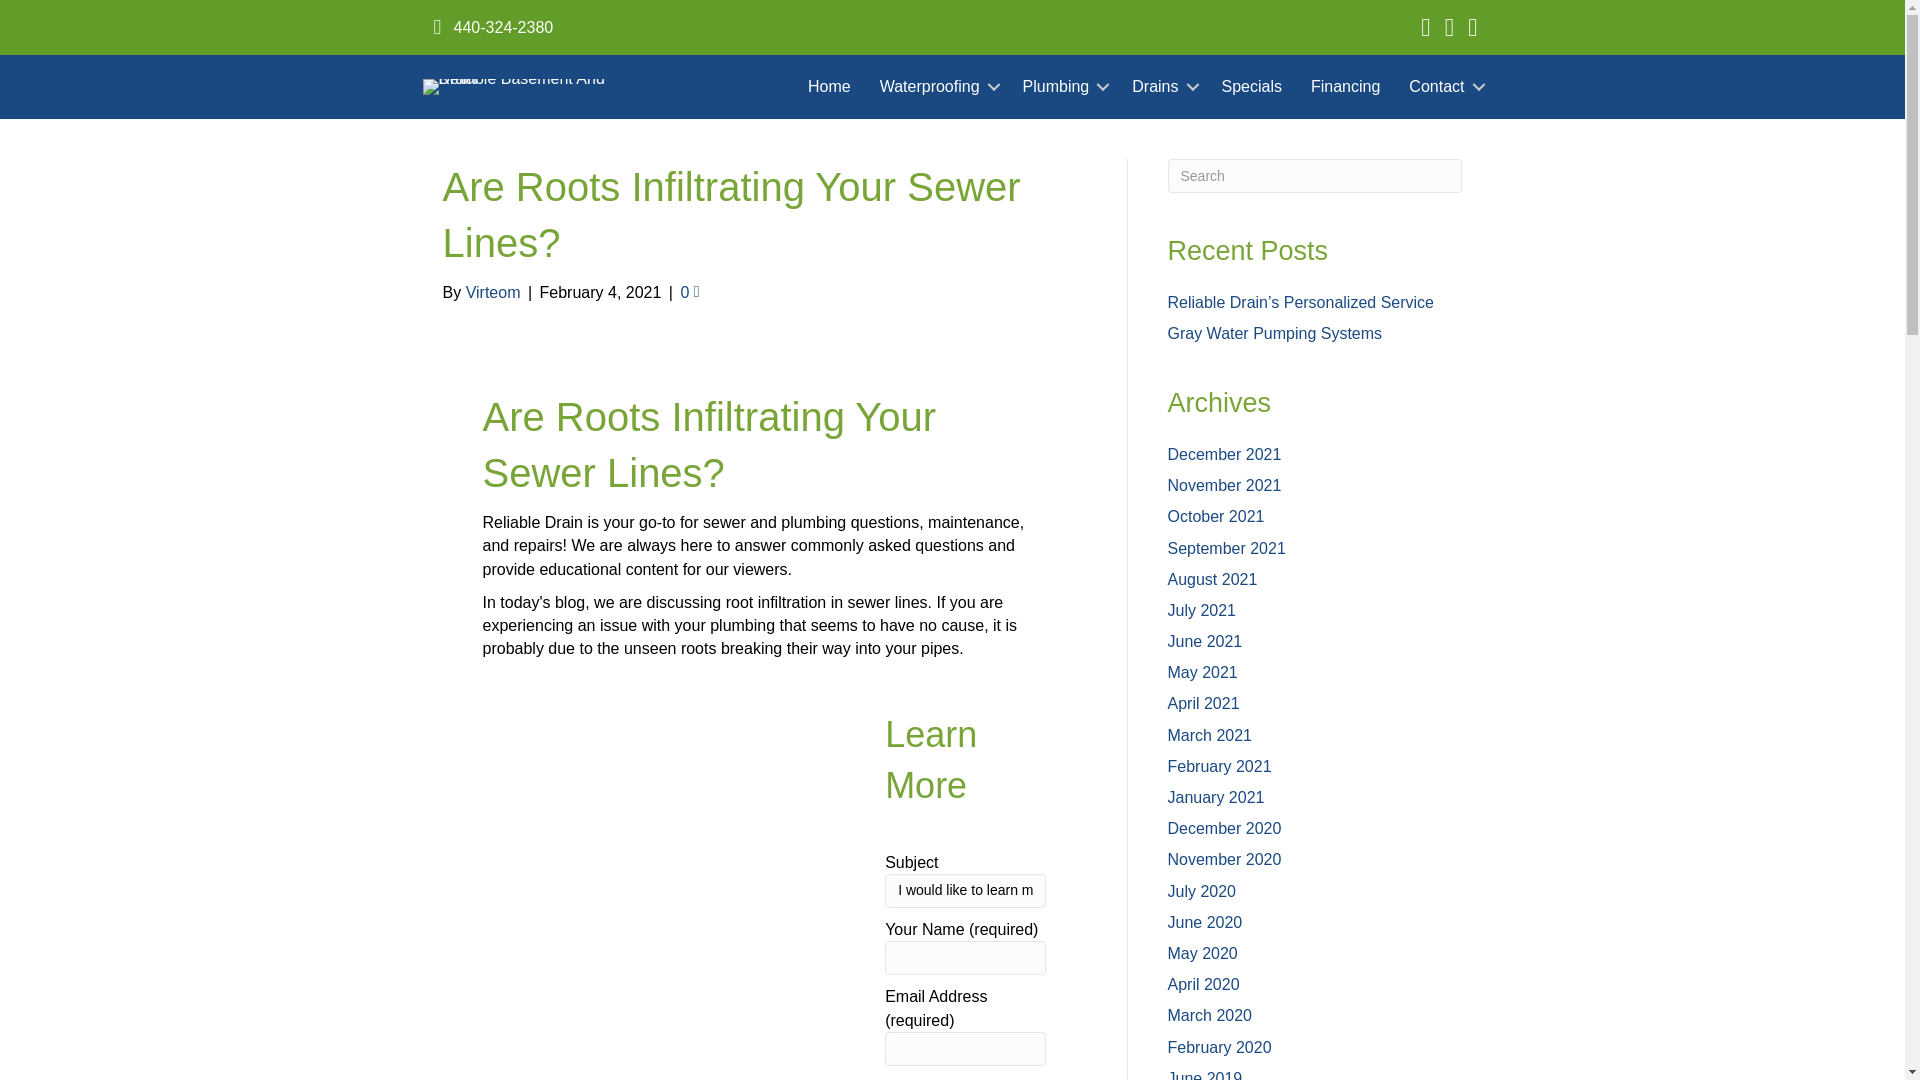 This screenshot has width=1920, height=1080. What do you see at coordinates (966, 890) in the screenshot?
I see `I would like to learn more....` at bounding box center [966, 890].